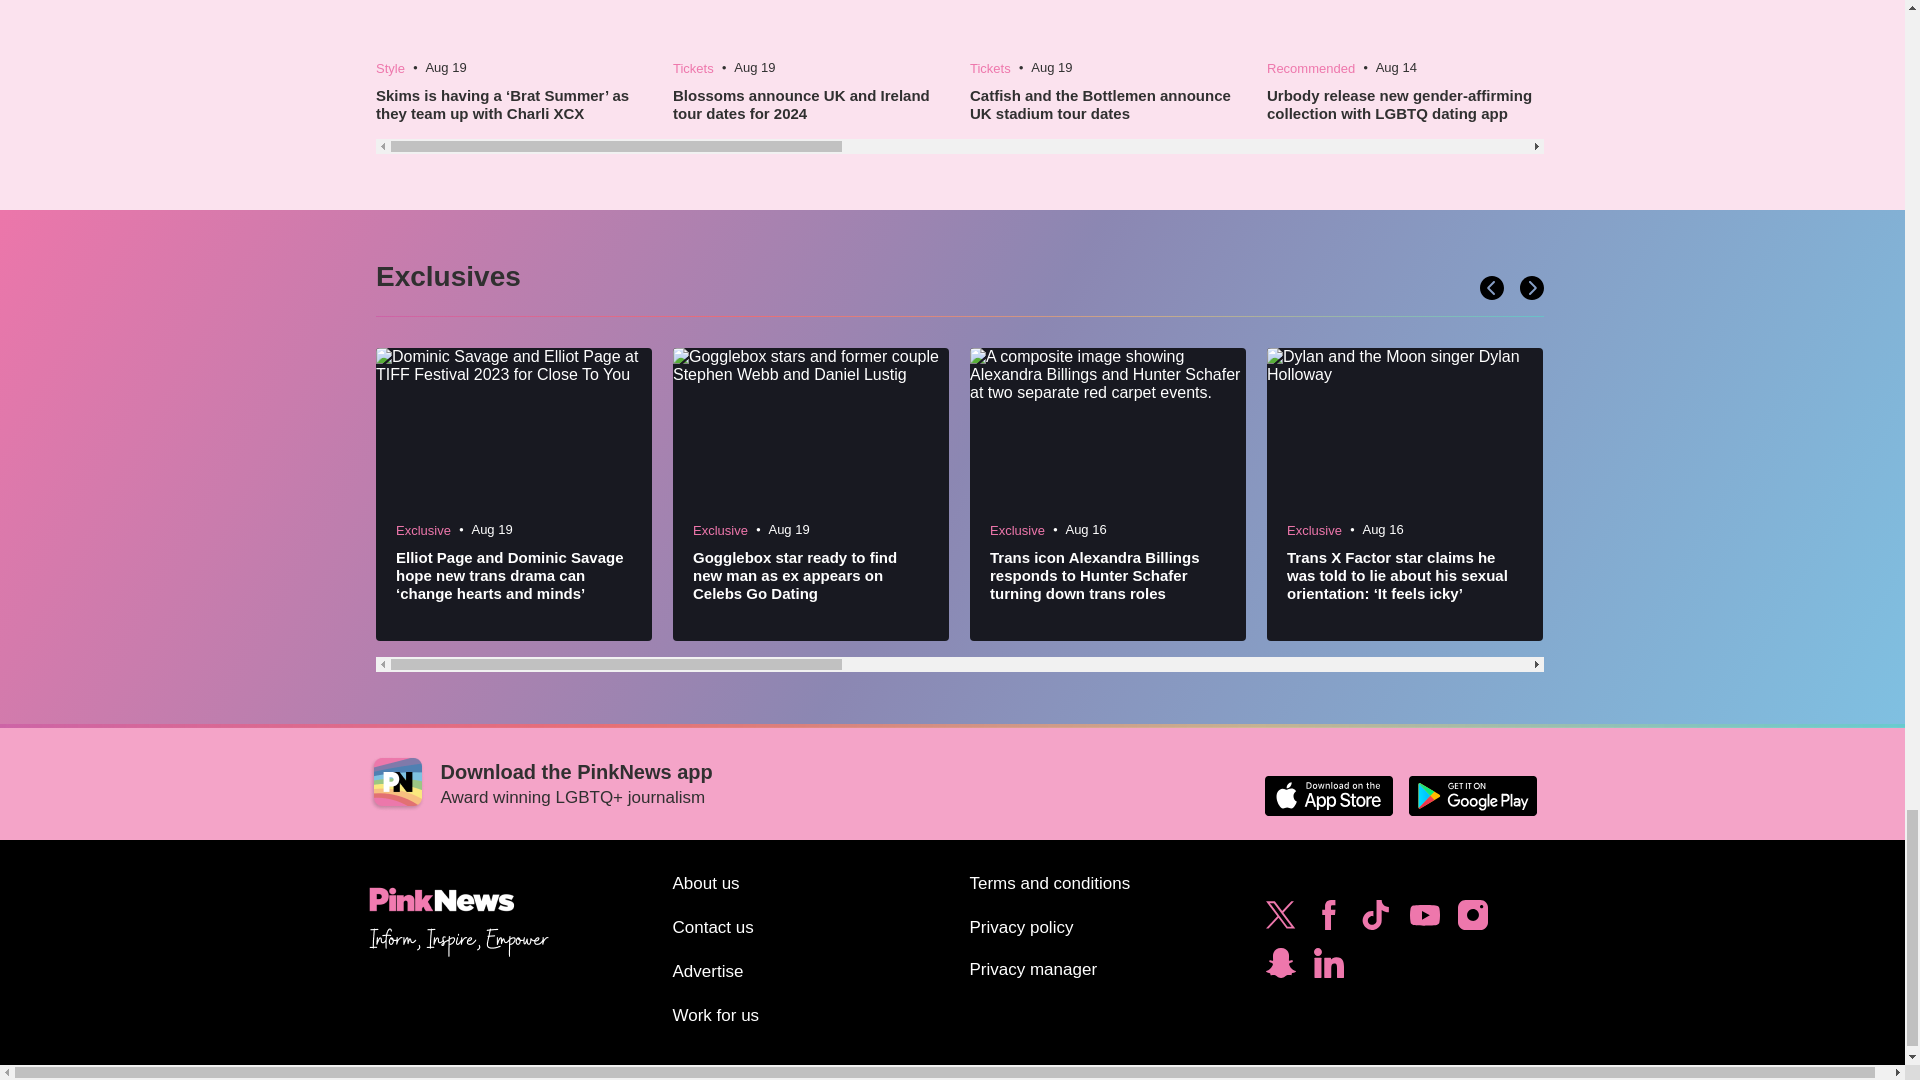 The height and width of the screenshot is (1080, 1920). I want to click on Subscribe to PinkNews on Snapchat, so click(1280, 968).